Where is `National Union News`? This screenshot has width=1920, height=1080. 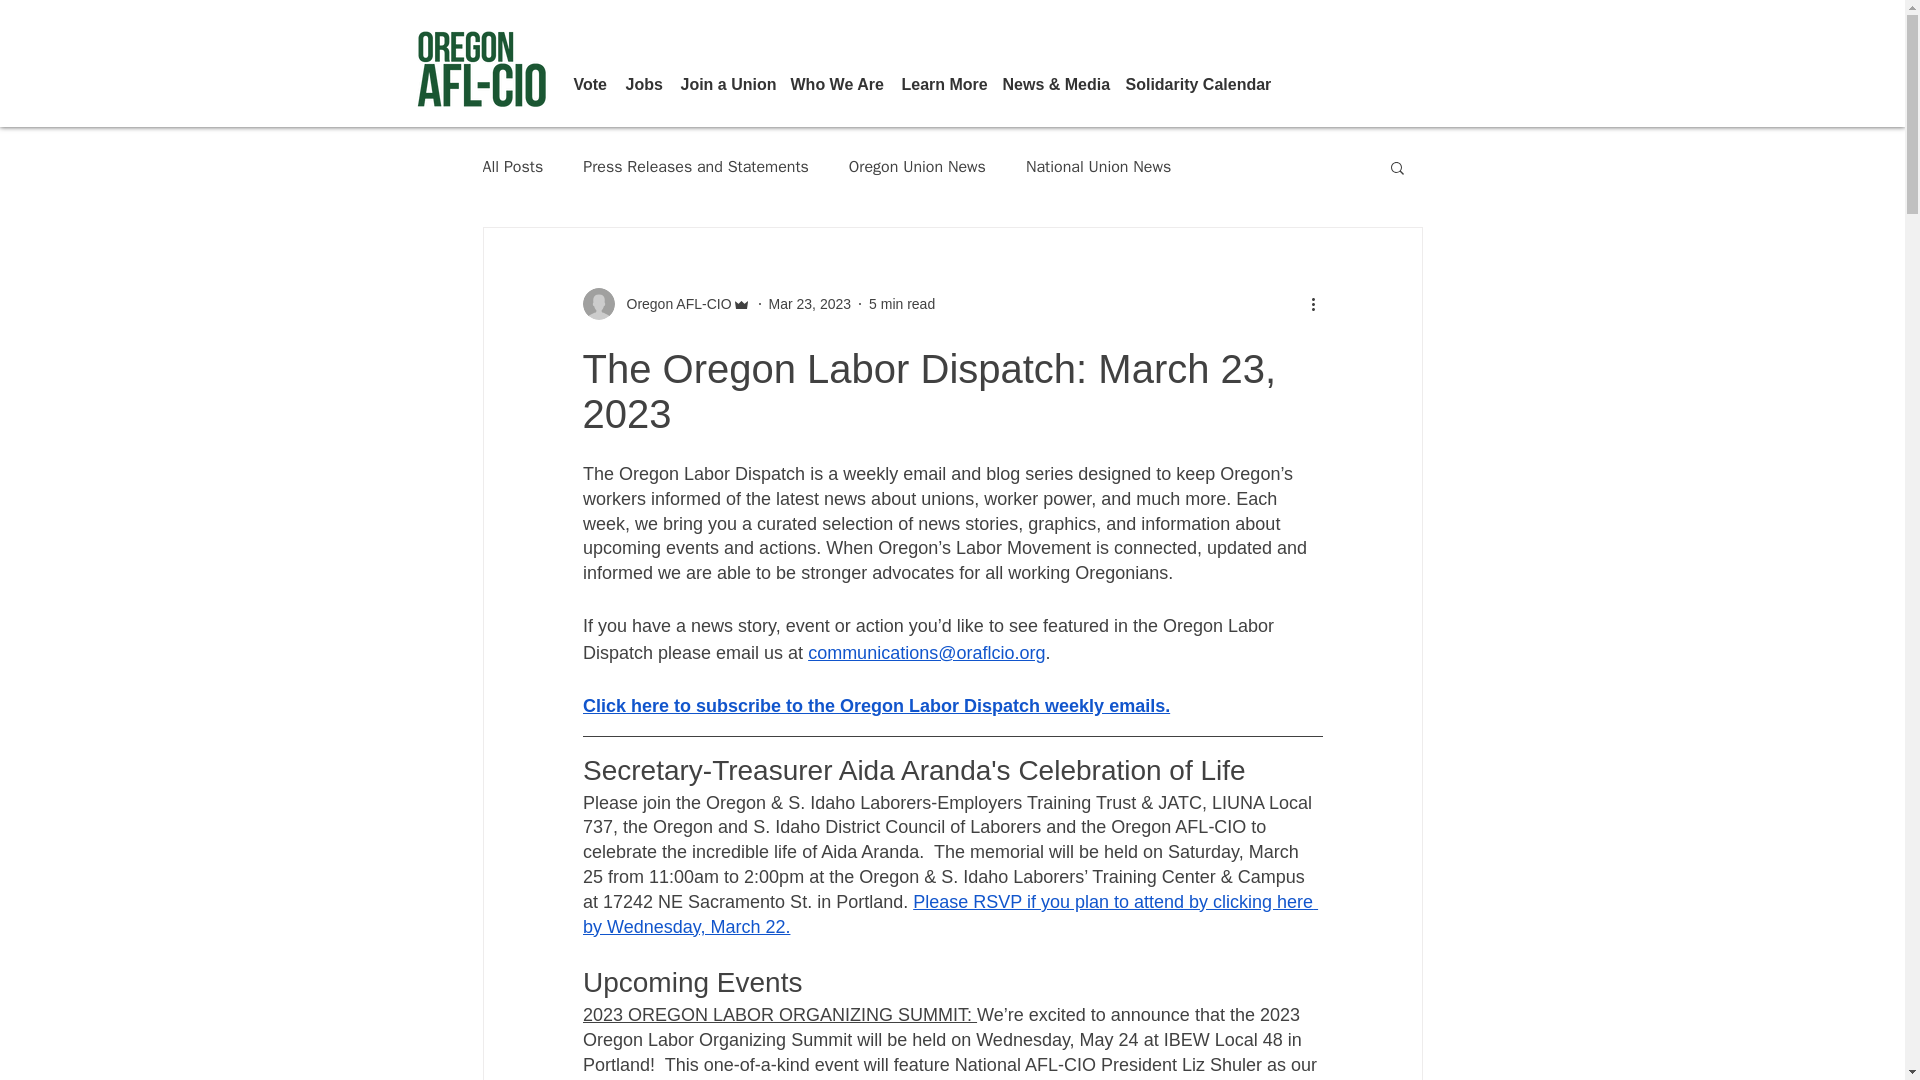 National Union News is located at coordinates (1098, 166).